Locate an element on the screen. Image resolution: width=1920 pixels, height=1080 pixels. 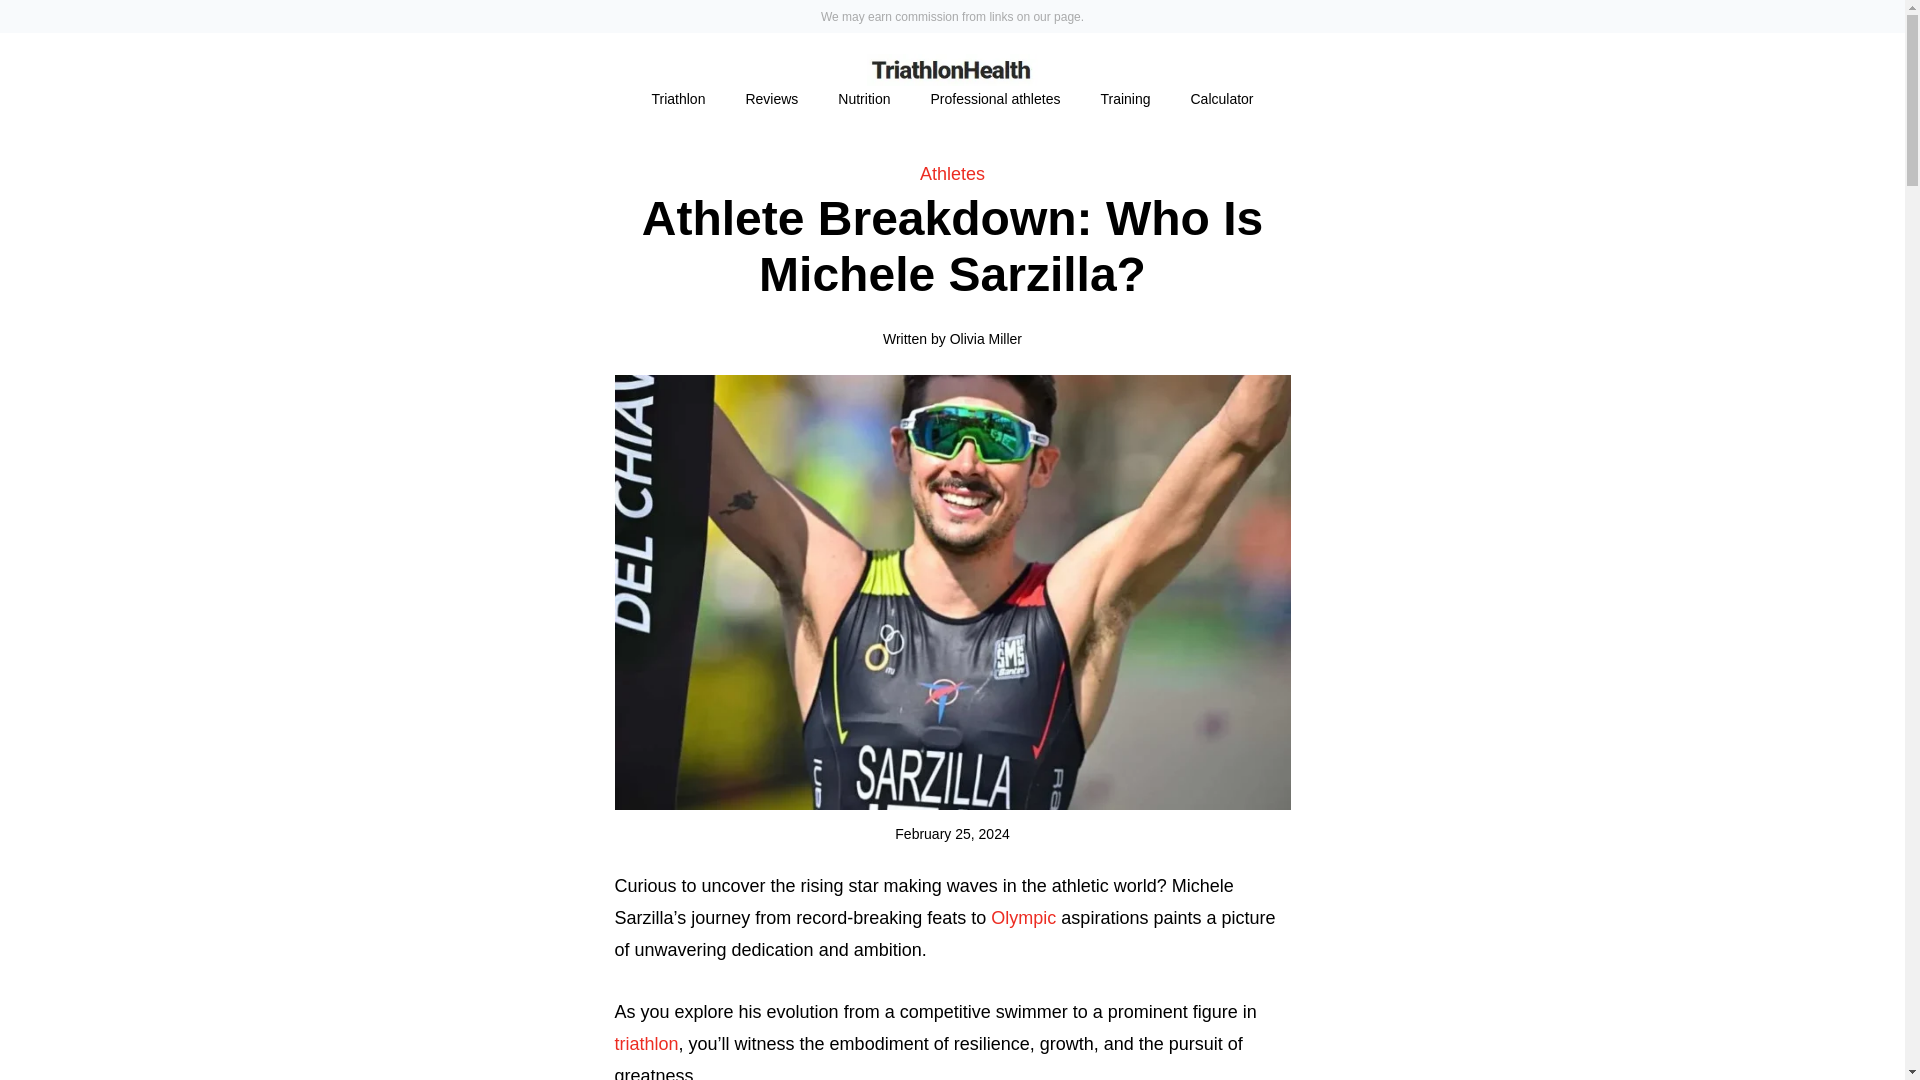
Training is located at coordinates (1124, 99).